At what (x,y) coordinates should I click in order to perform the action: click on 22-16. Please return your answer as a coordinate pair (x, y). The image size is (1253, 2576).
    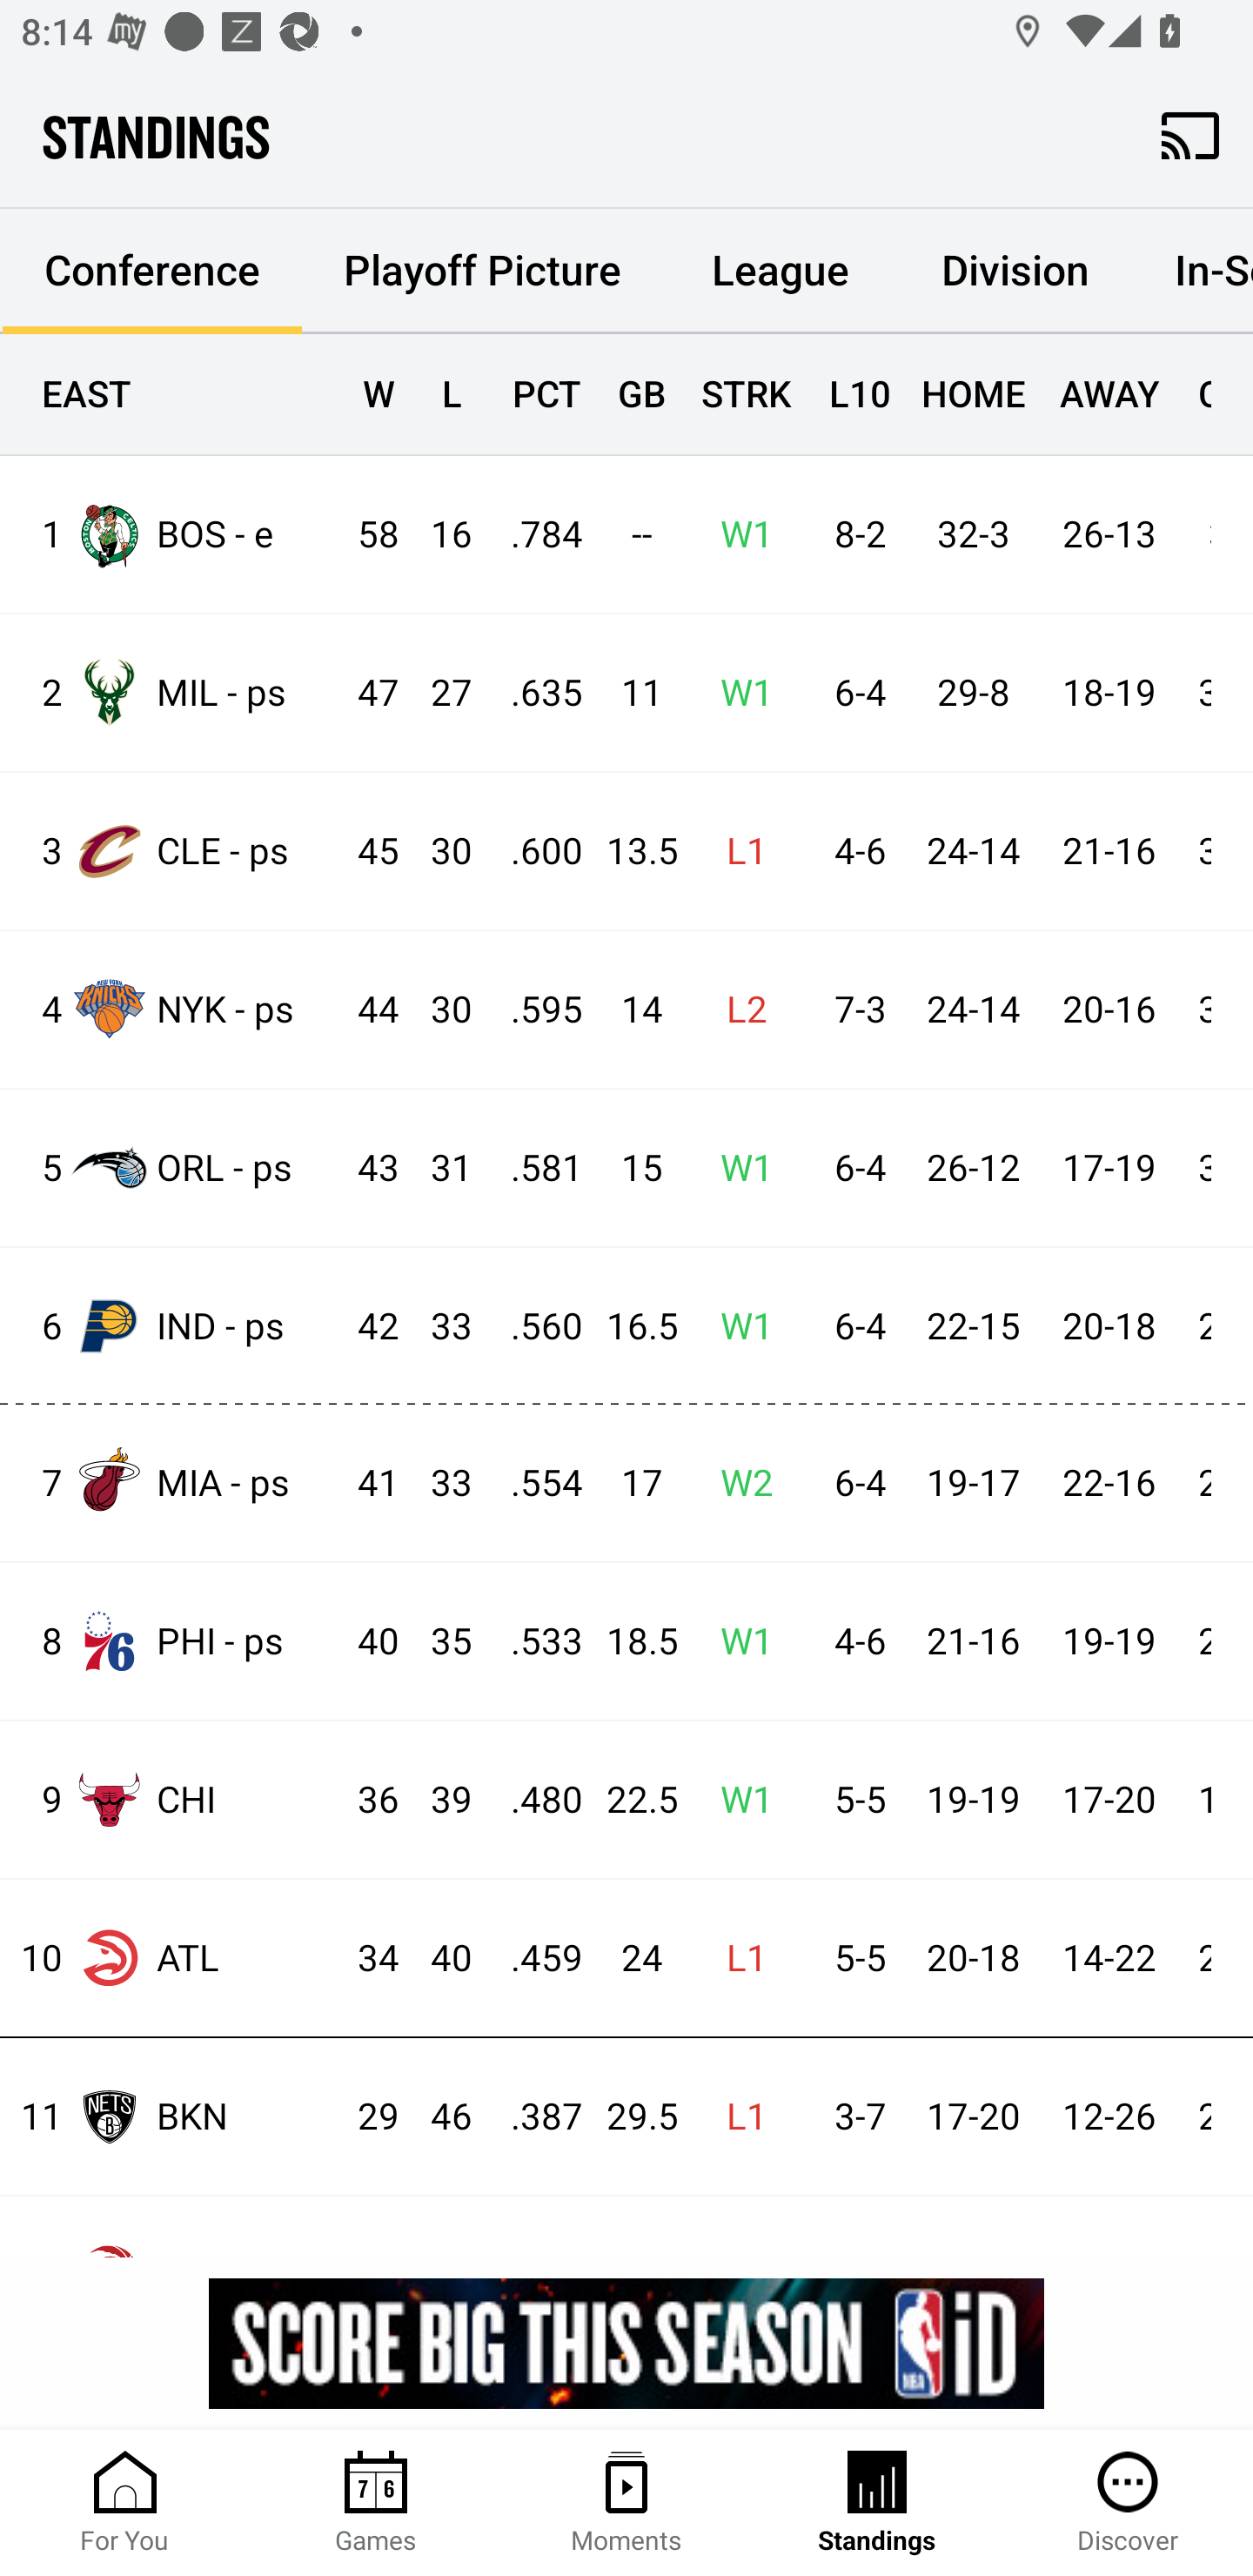
    Looking at the image, I should click on (1109, 1483).